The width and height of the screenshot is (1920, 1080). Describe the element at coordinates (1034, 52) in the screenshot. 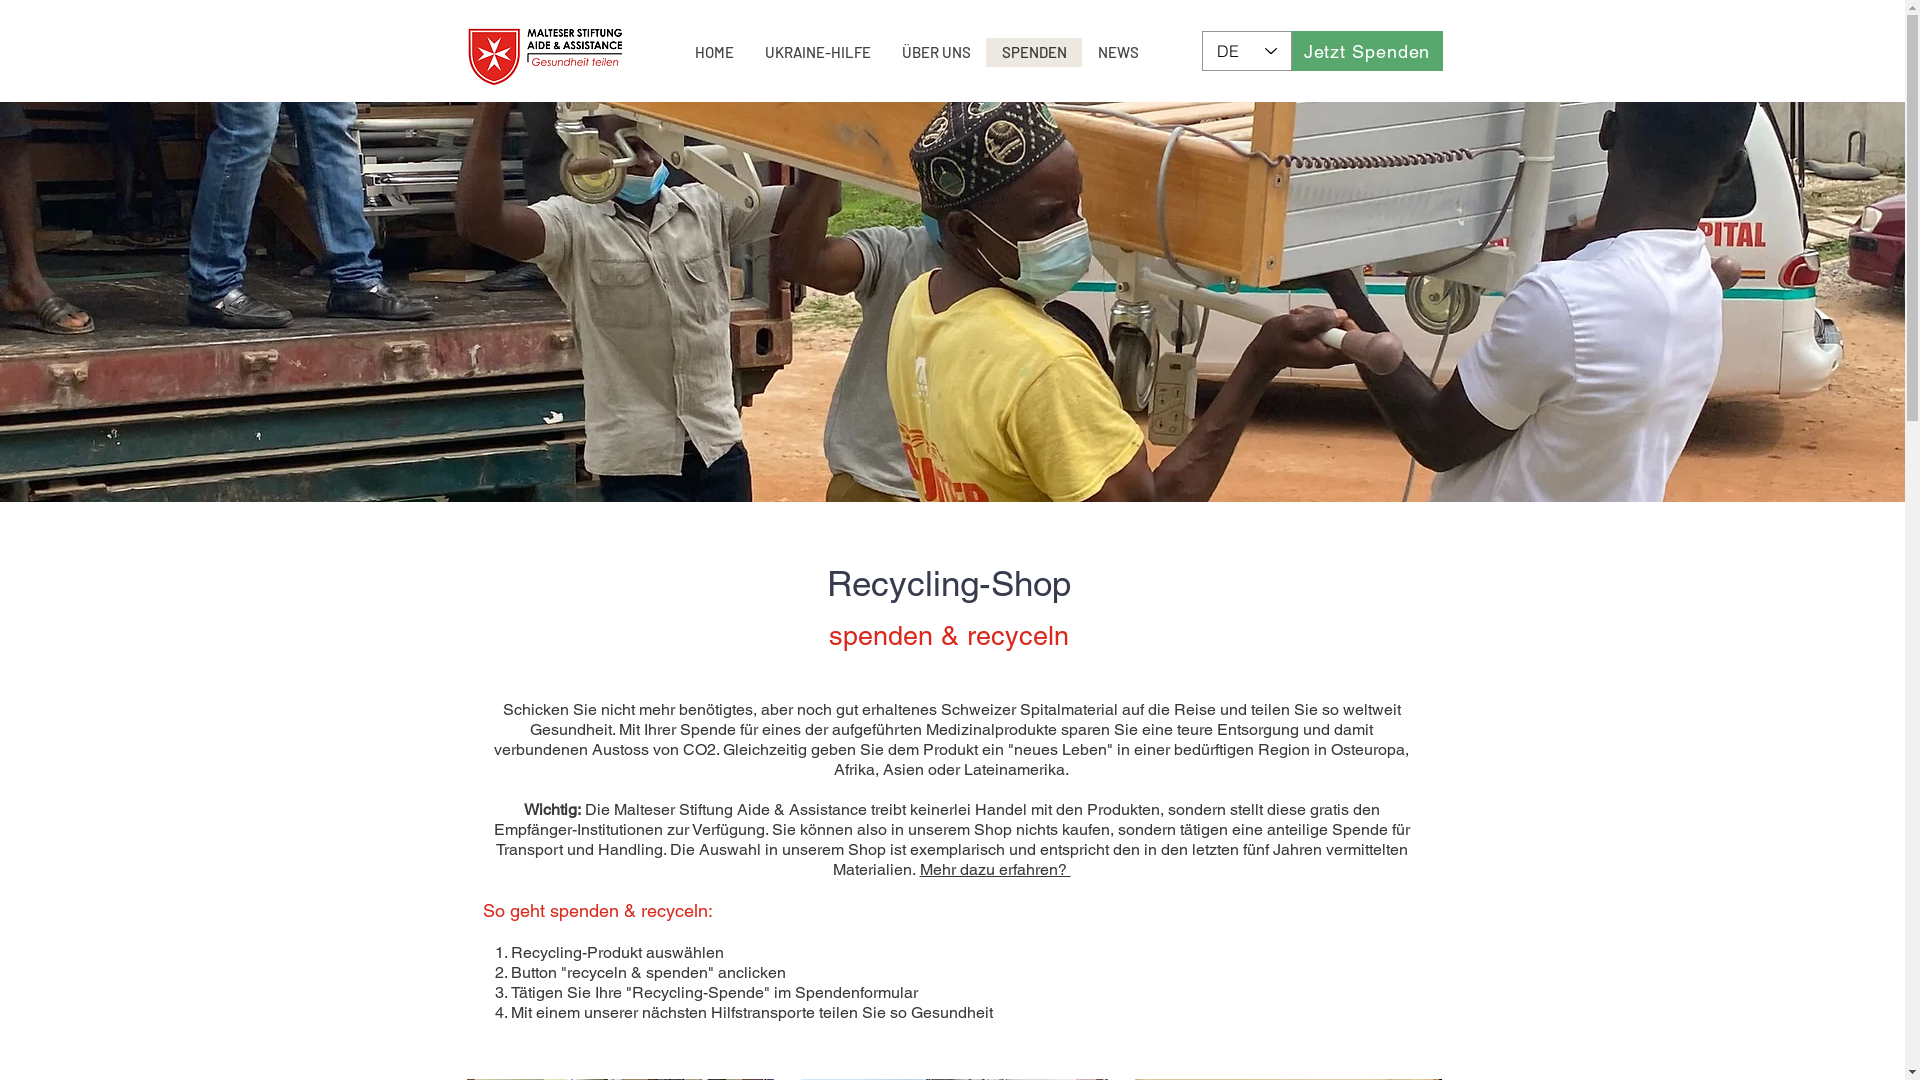

I see `SPENDEN` at that location.